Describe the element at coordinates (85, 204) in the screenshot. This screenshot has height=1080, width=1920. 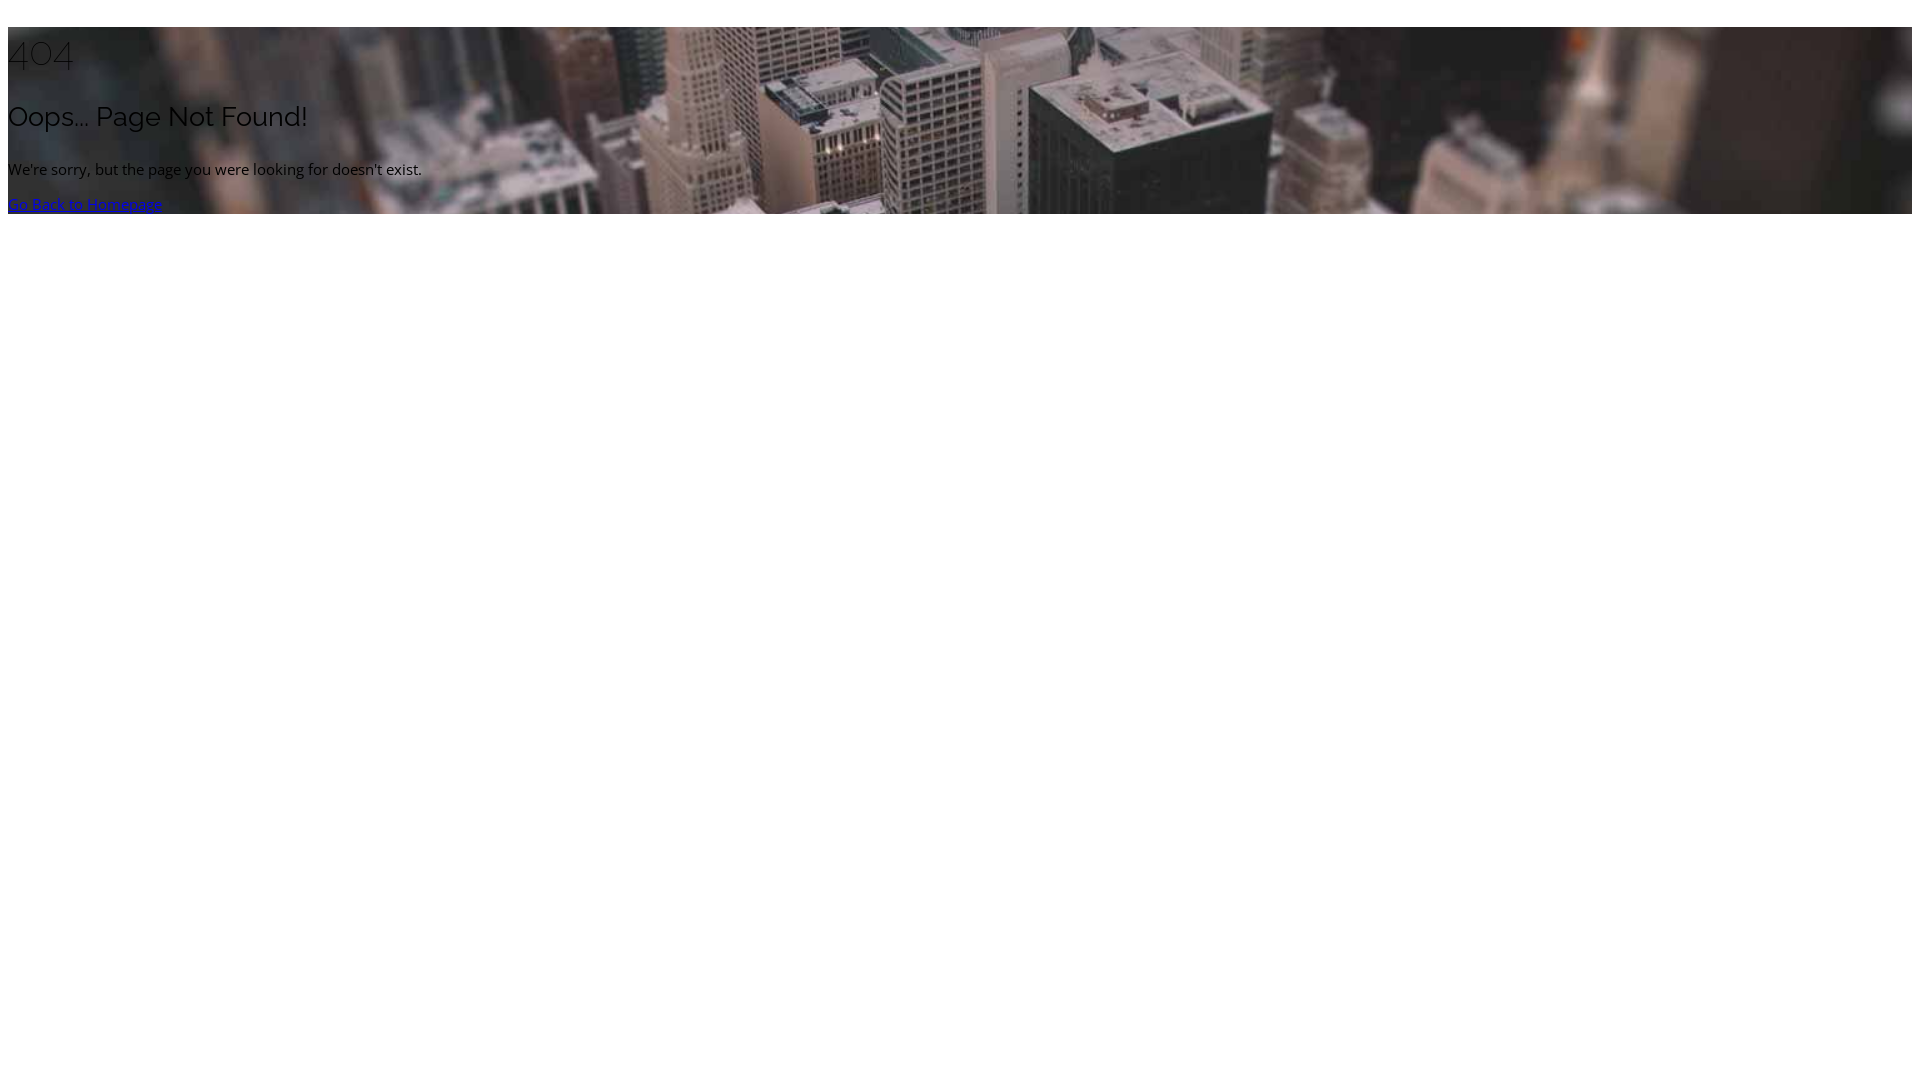
I see `Go Back to Homepage` at that location.